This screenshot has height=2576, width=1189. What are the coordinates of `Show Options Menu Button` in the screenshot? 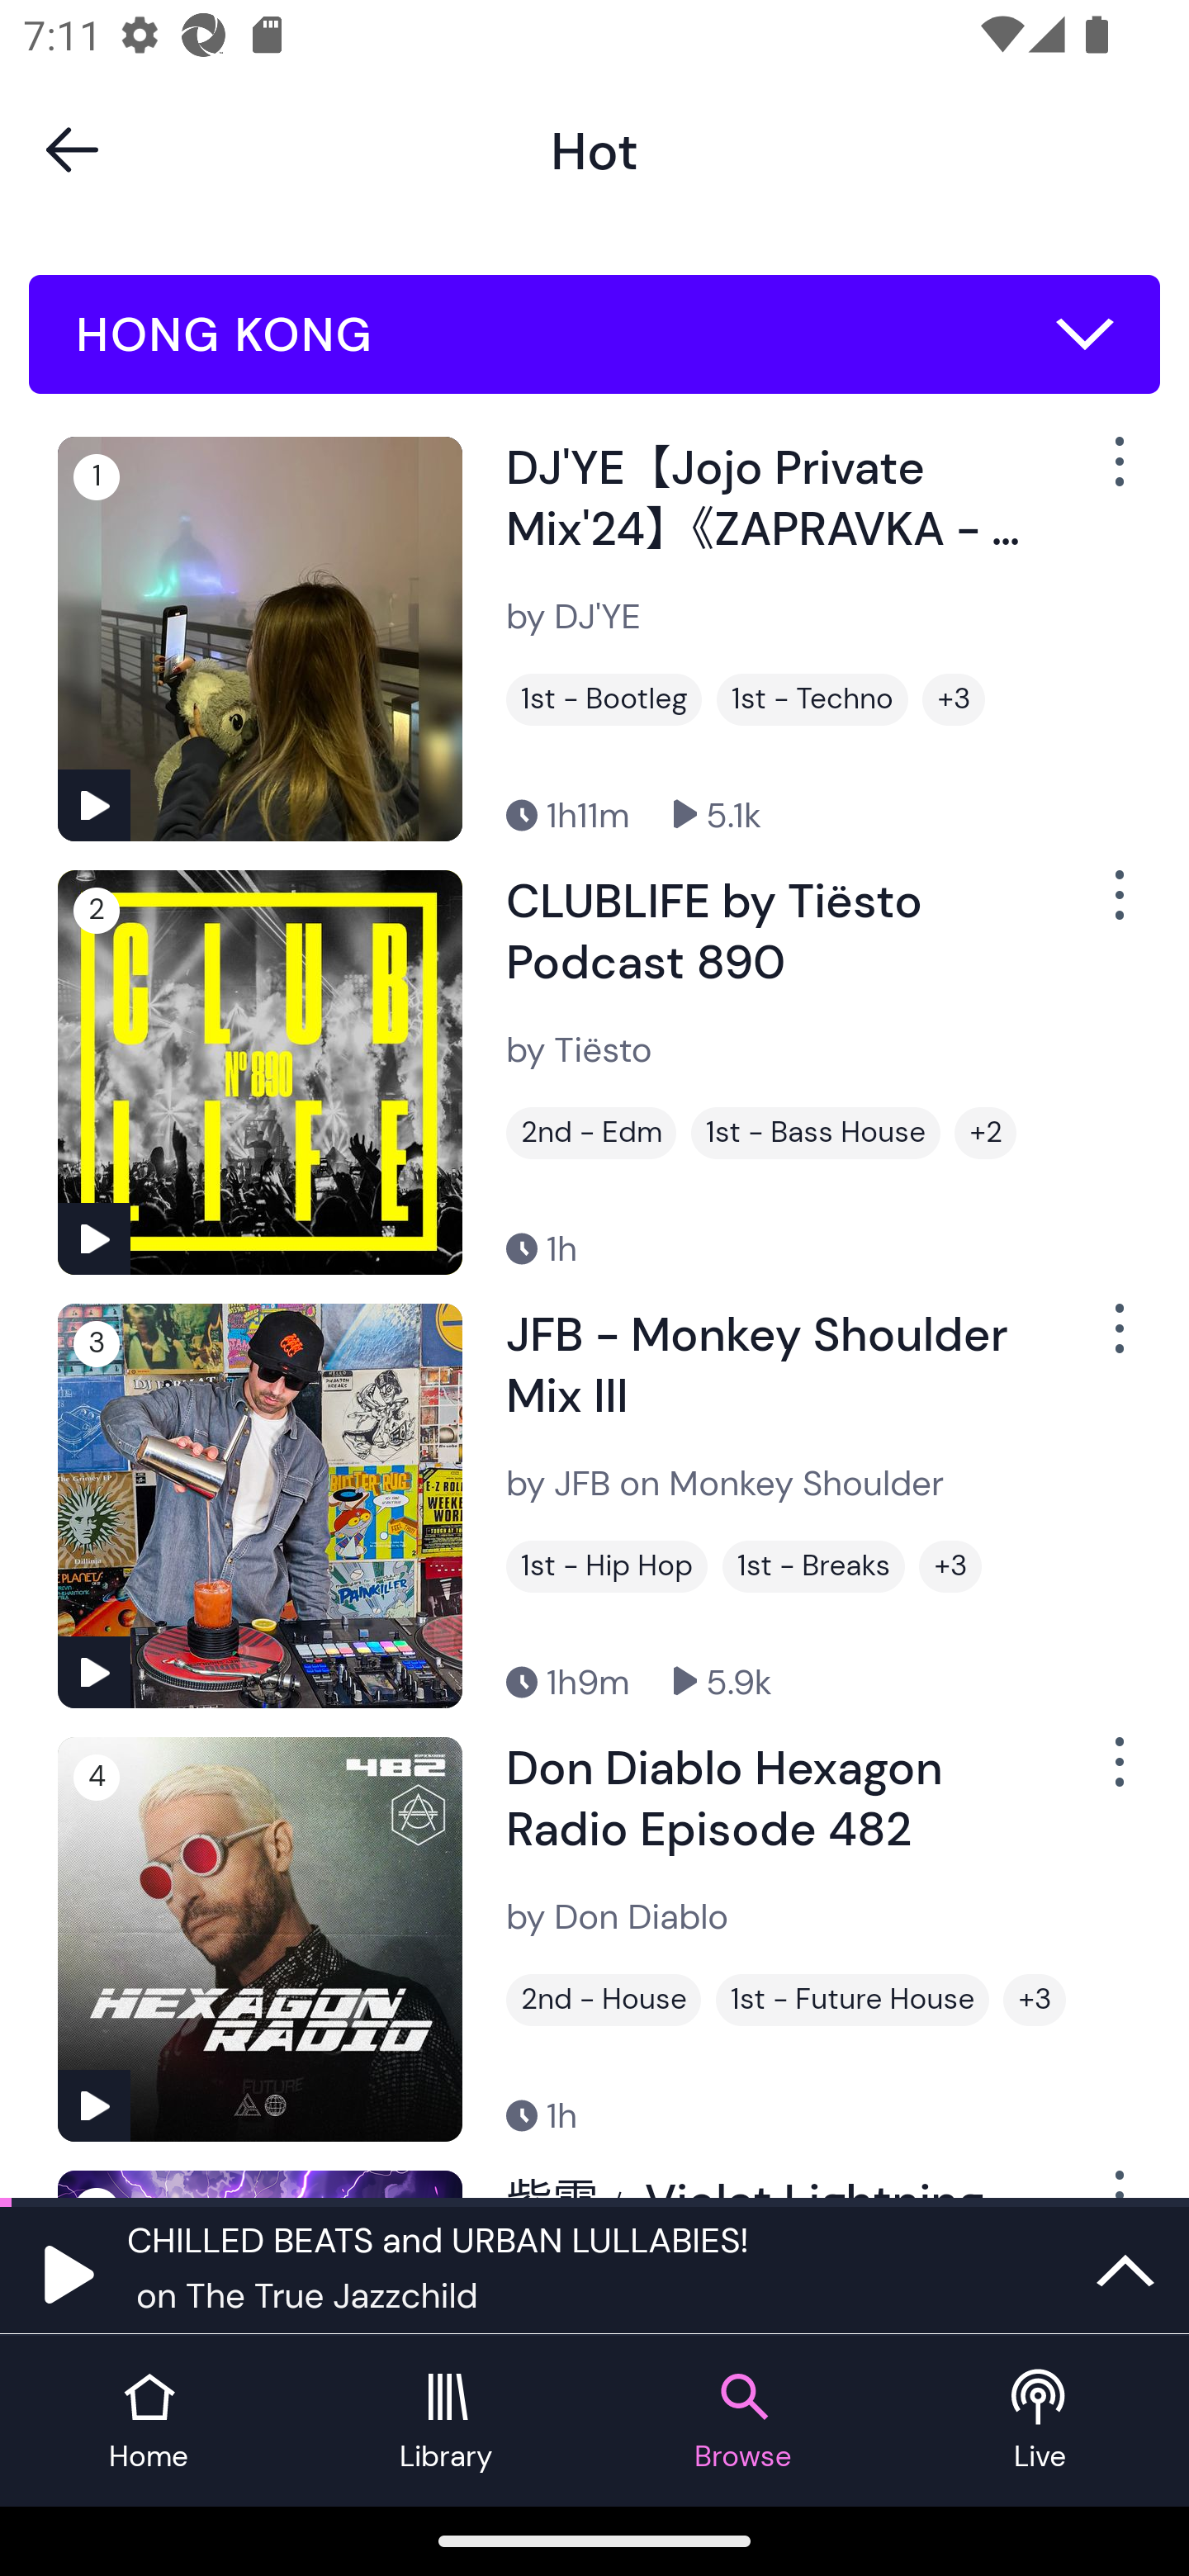 It's located at (1116, 908).